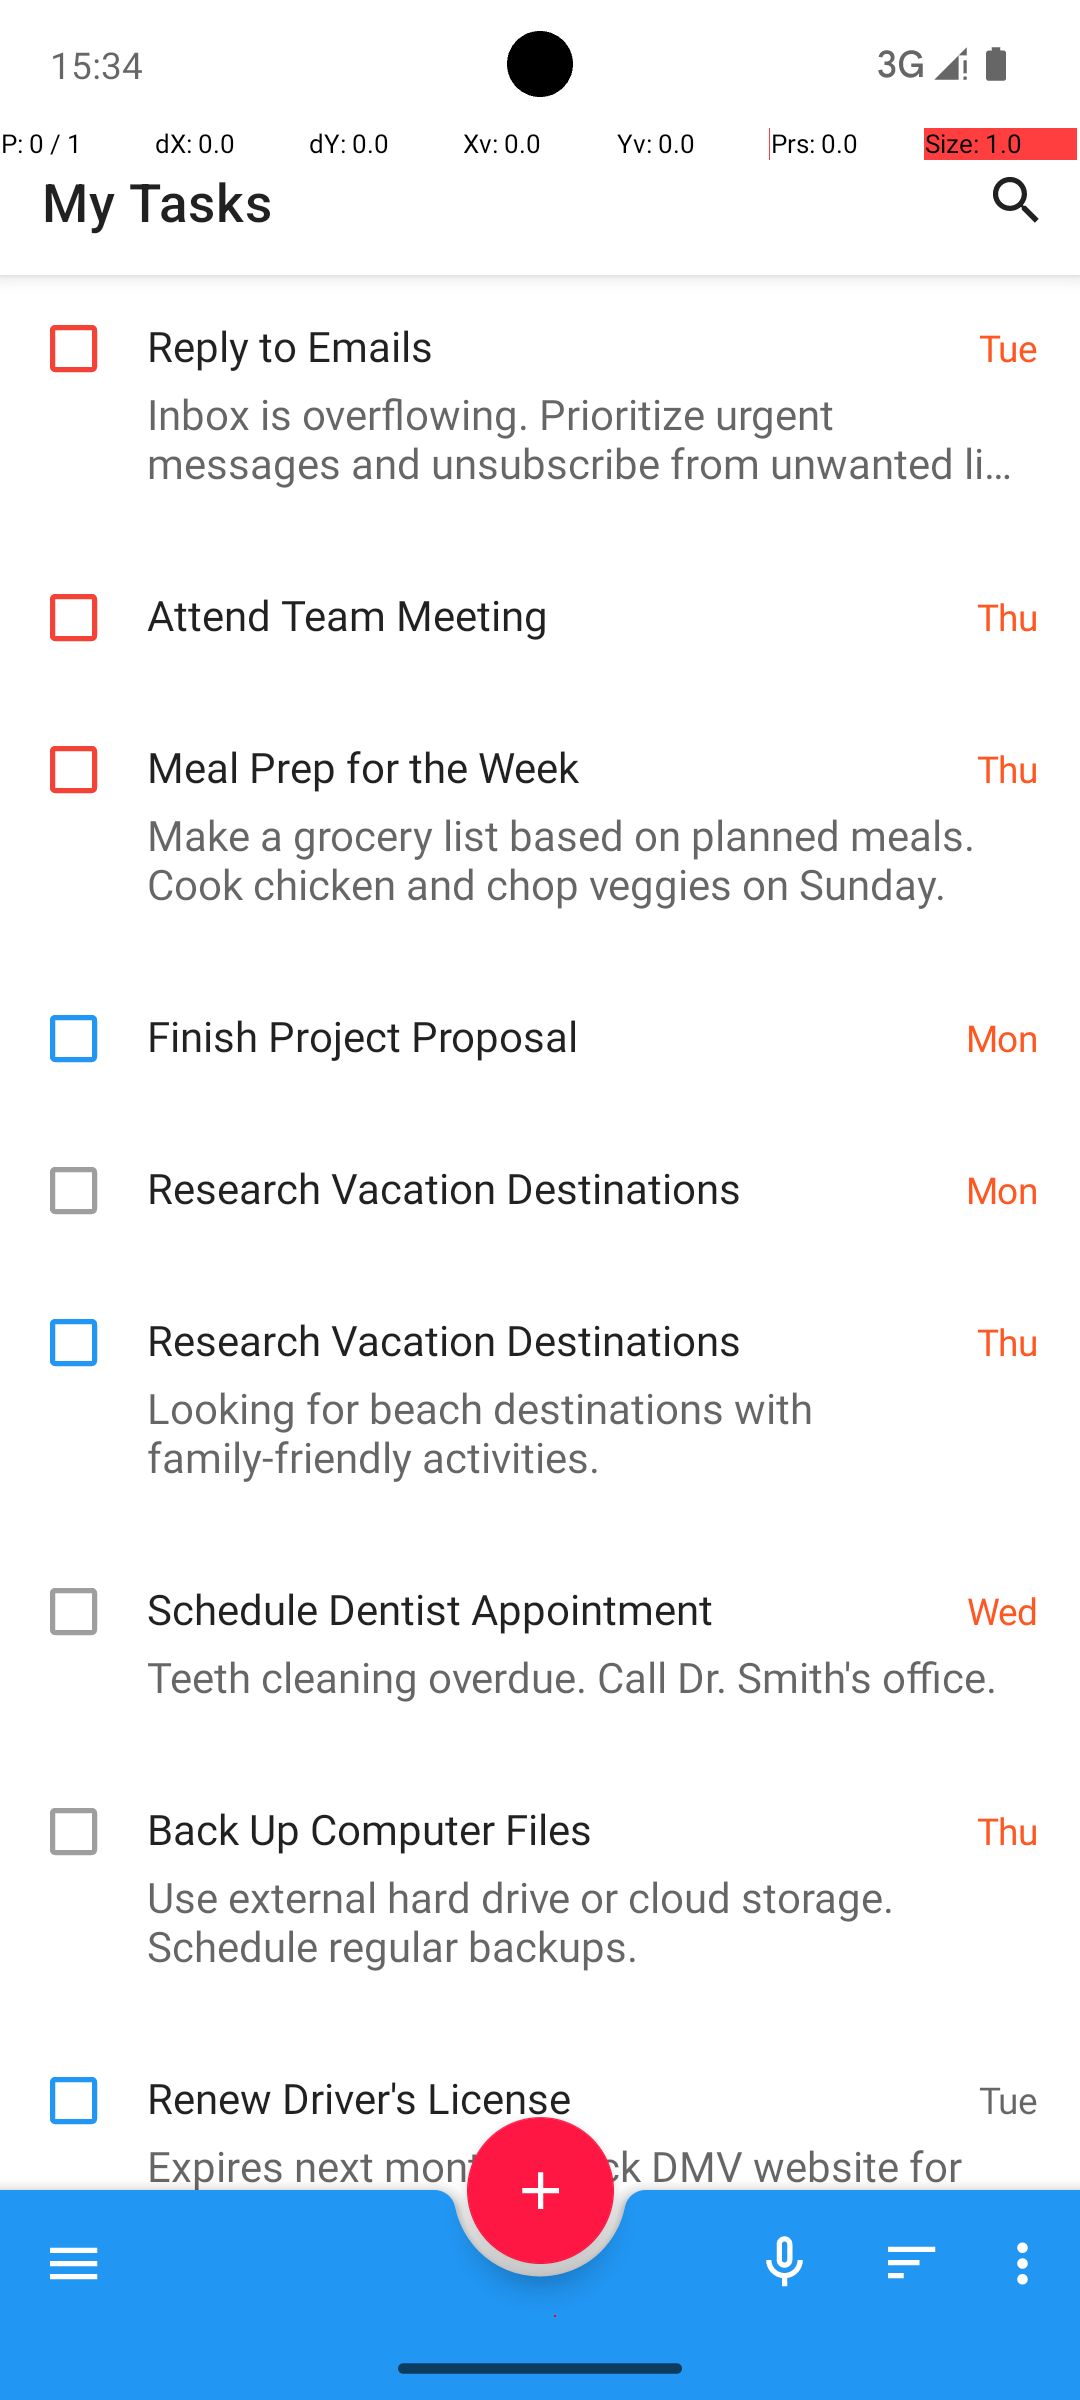 This screenshot has width=1080, height=2400. What do you see at coordinates (552, 1808) in the screenshot?
I see `Back Up Computer Files` at bounding box center [552, 1808].